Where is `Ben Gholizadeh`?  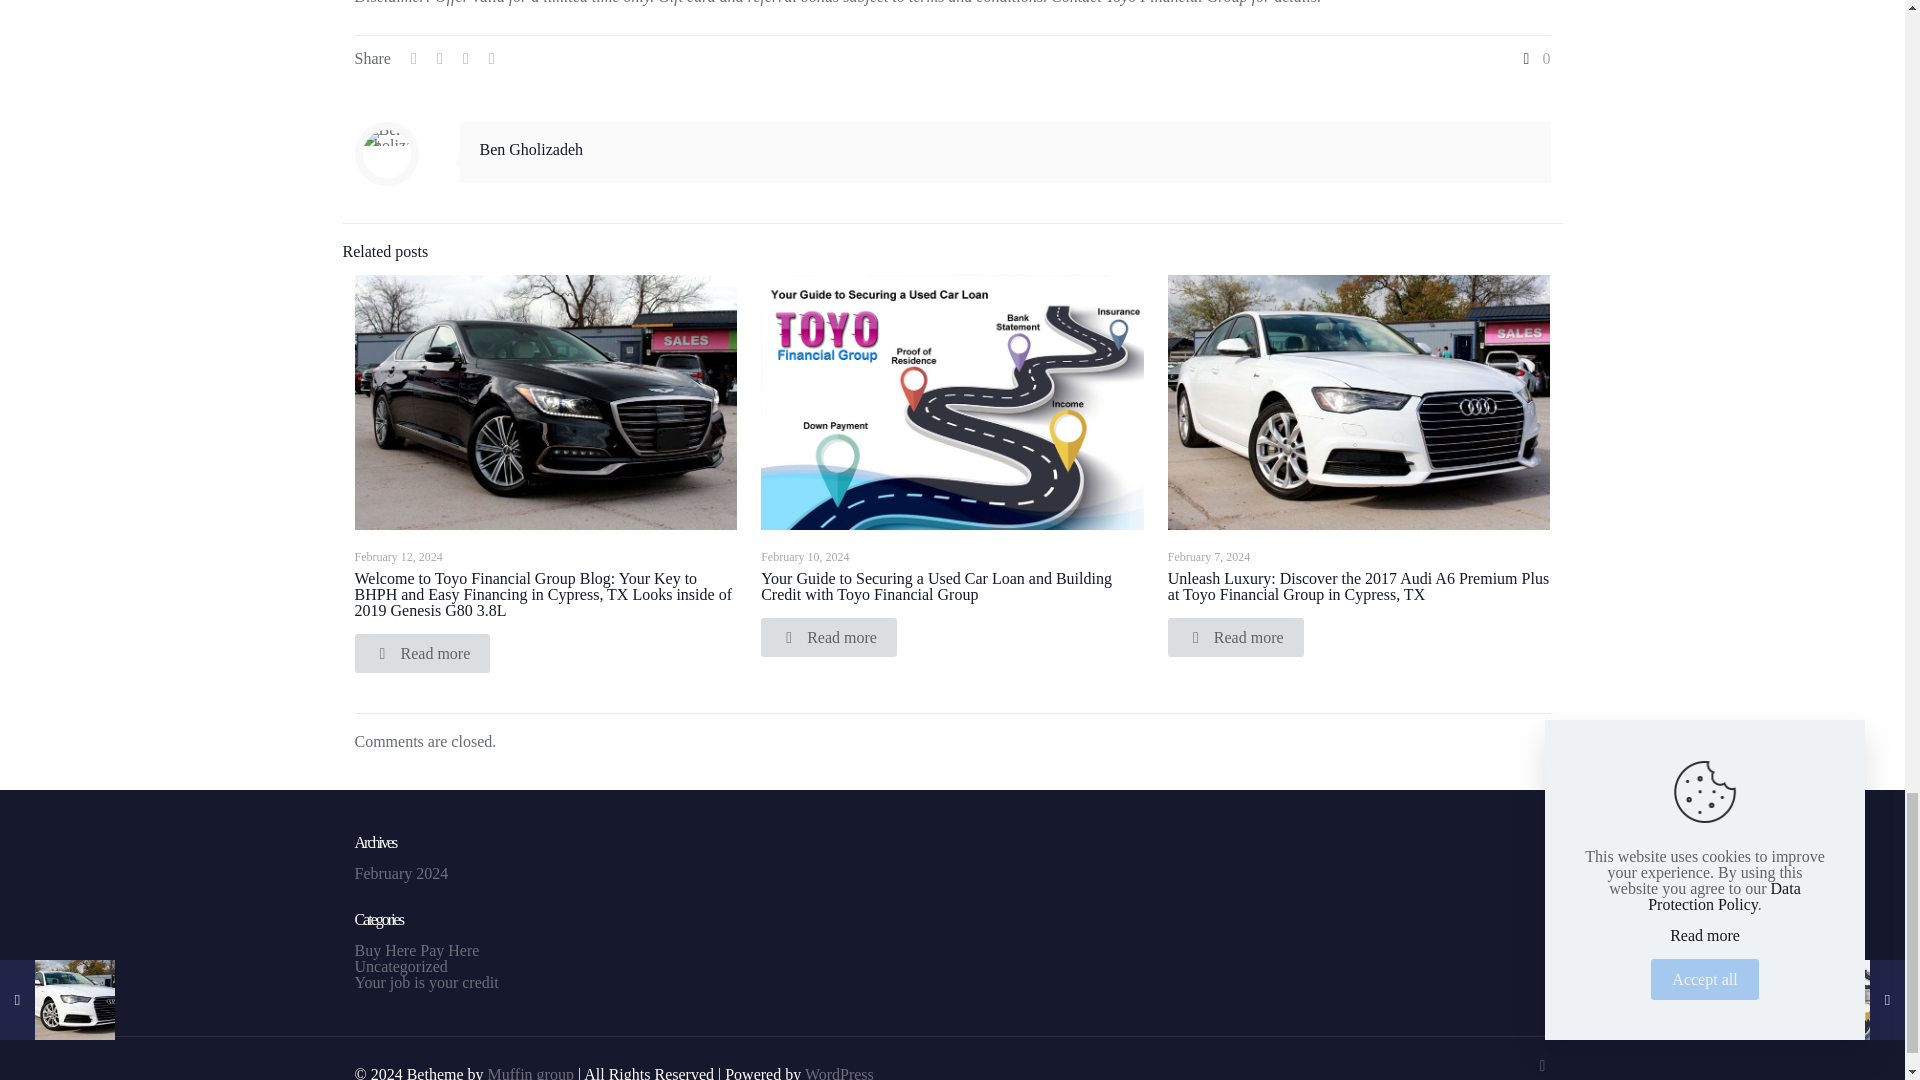 Ben Gholizadeh is located at coordinates (532, 149).